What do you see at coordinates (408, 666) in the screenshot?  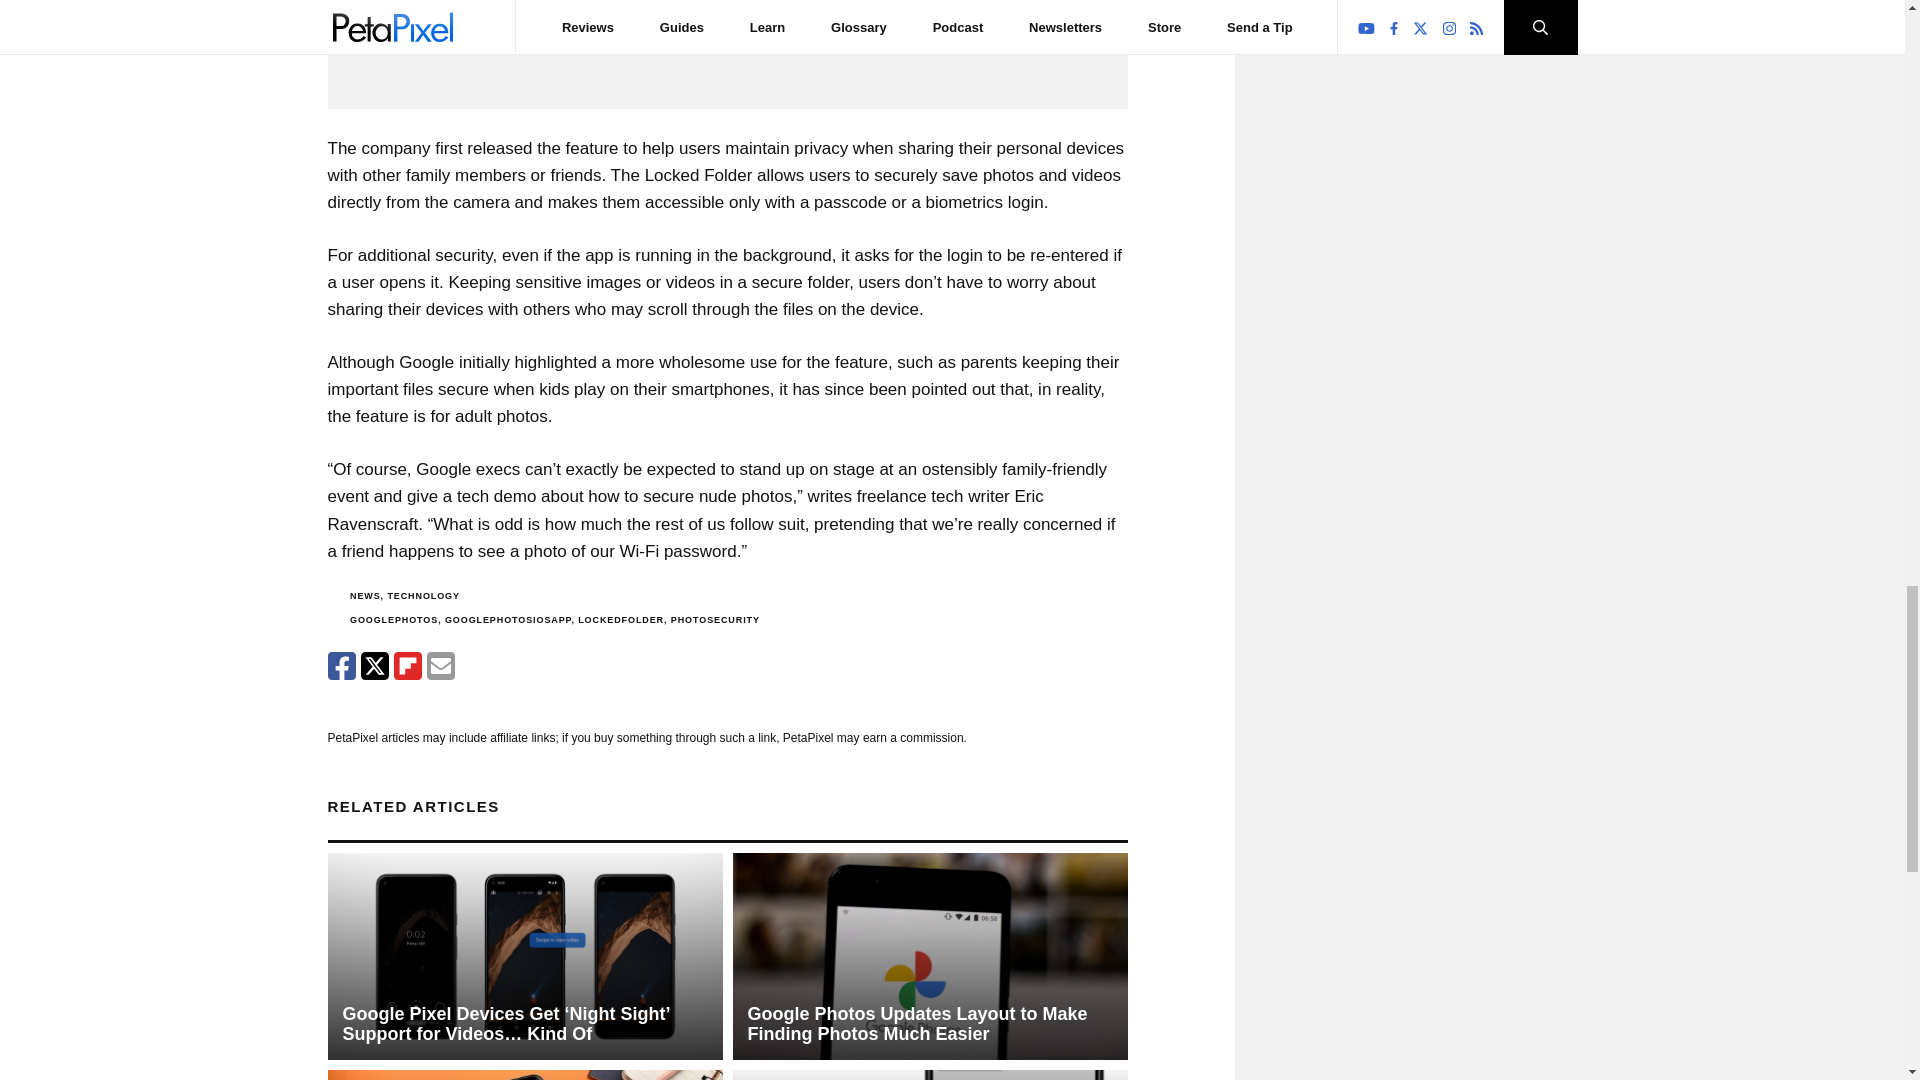 I see `Share on Flipboard` at bounding box center [408, 666].